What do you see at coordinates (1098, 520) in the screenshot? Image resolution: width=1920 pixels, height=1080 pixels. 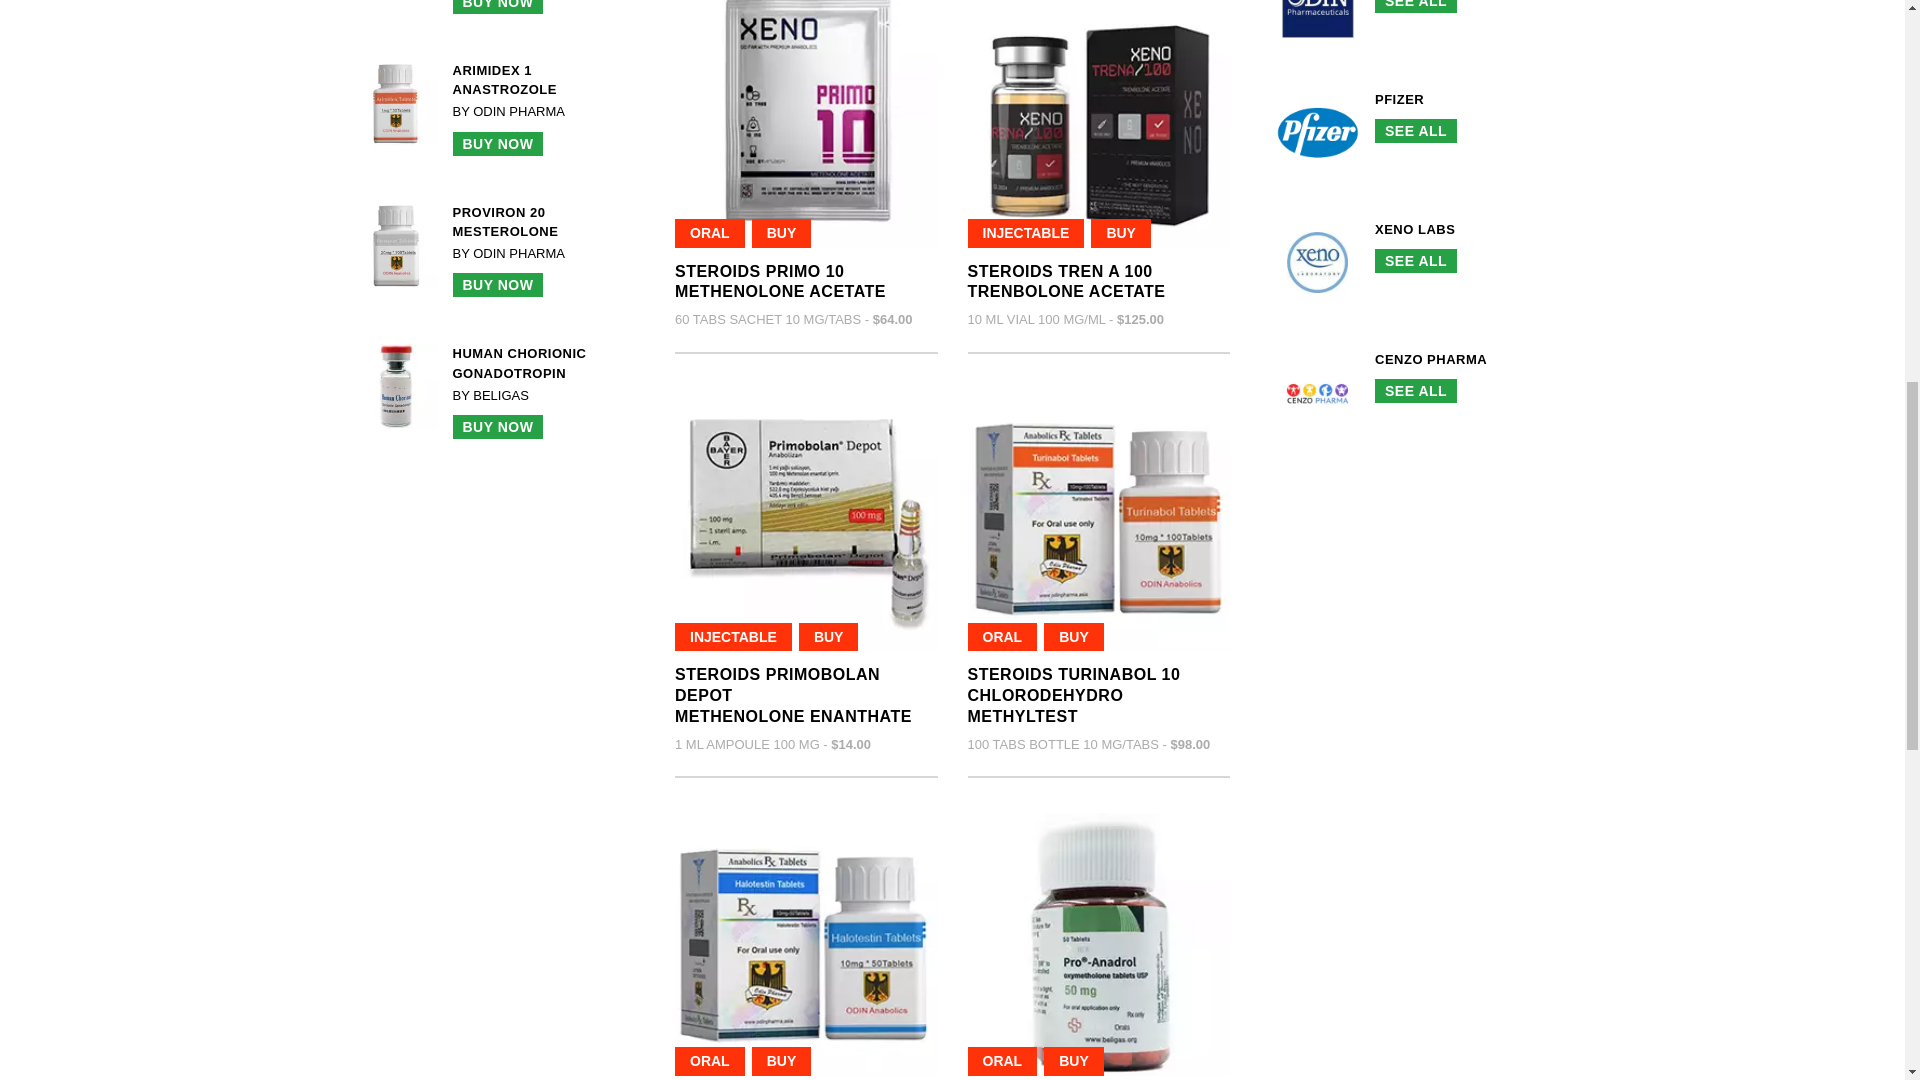 I see `Buy Steroids Turinabol 10` at bounding box center [1098, 520].